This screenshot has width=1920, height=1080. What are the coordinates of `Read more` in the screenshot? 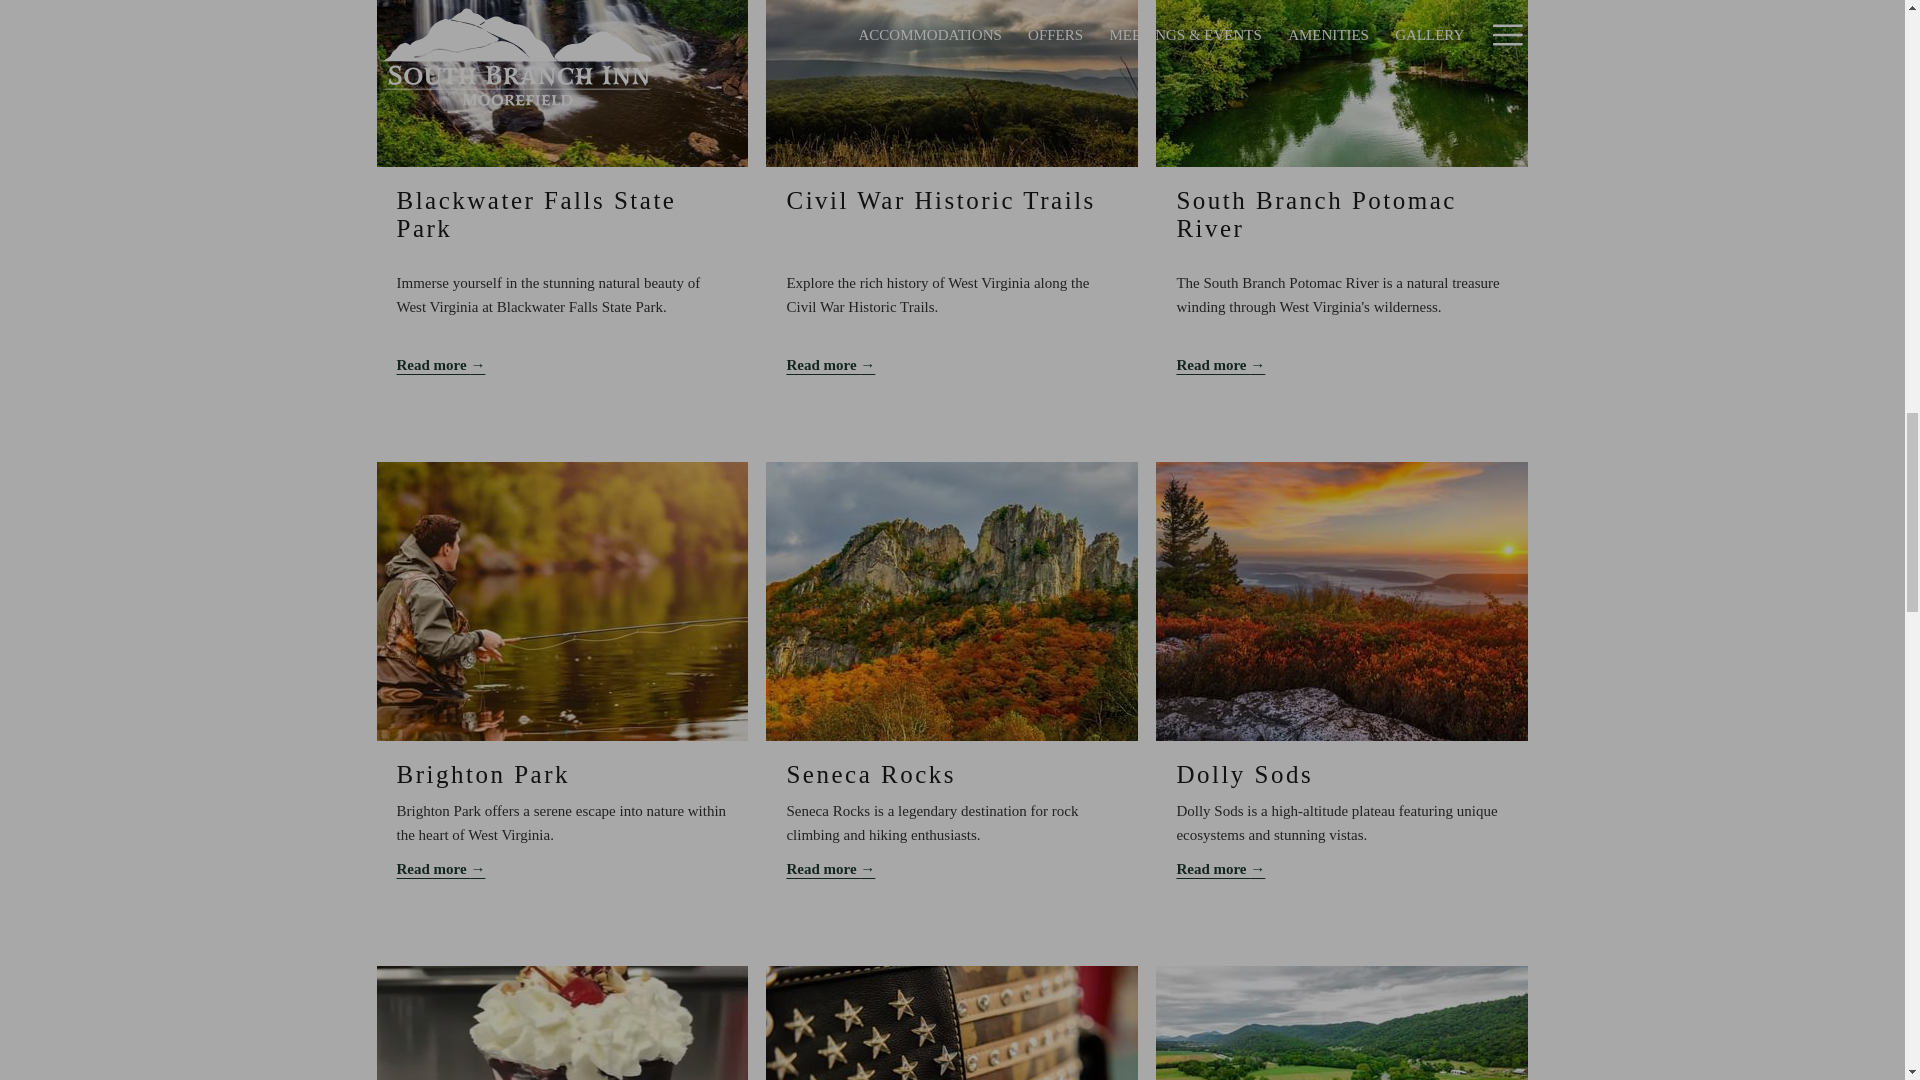 It's located at (1341, 364).